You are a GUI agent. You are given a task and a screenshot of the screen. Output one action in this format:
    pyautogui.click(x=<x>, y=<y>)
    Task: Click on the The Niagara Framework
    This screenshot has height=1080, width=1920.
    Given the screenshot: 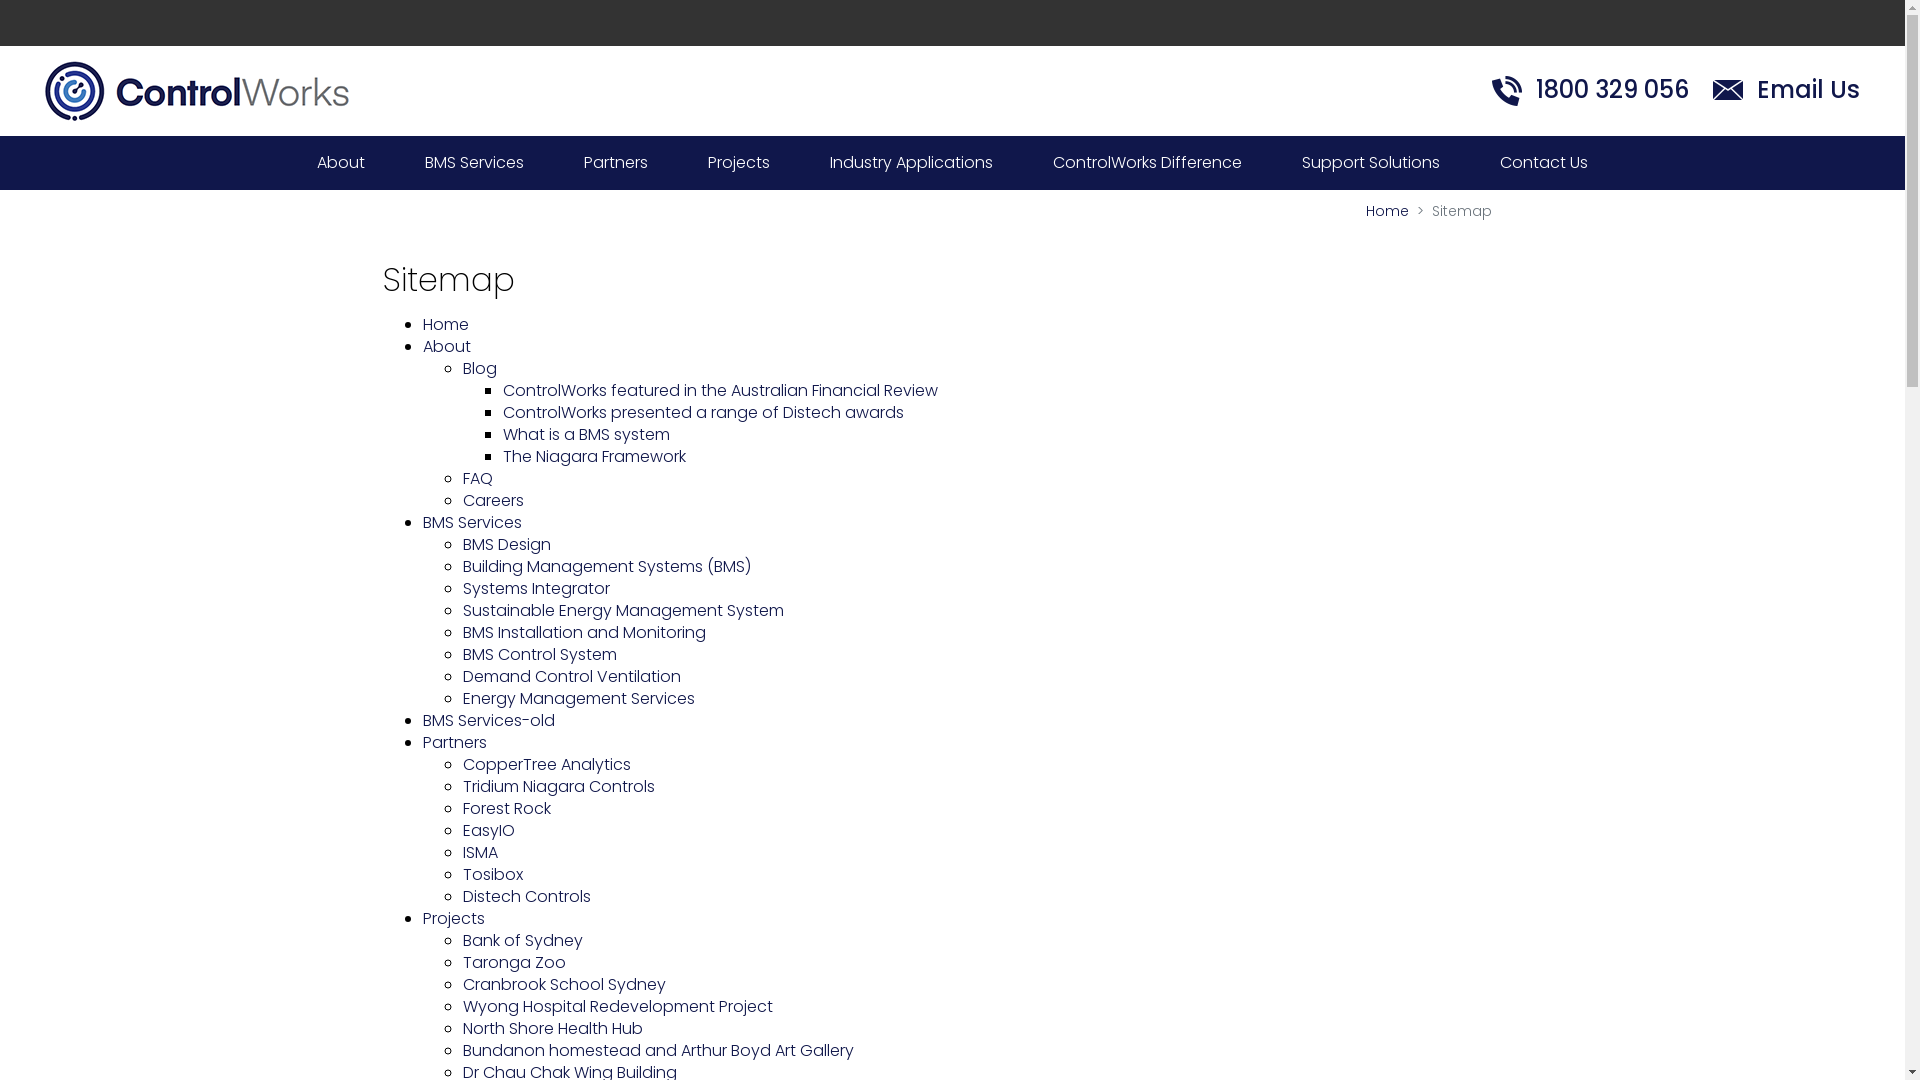 What is the action you would take?
    pyautogui.click(x=594, y=456)
    